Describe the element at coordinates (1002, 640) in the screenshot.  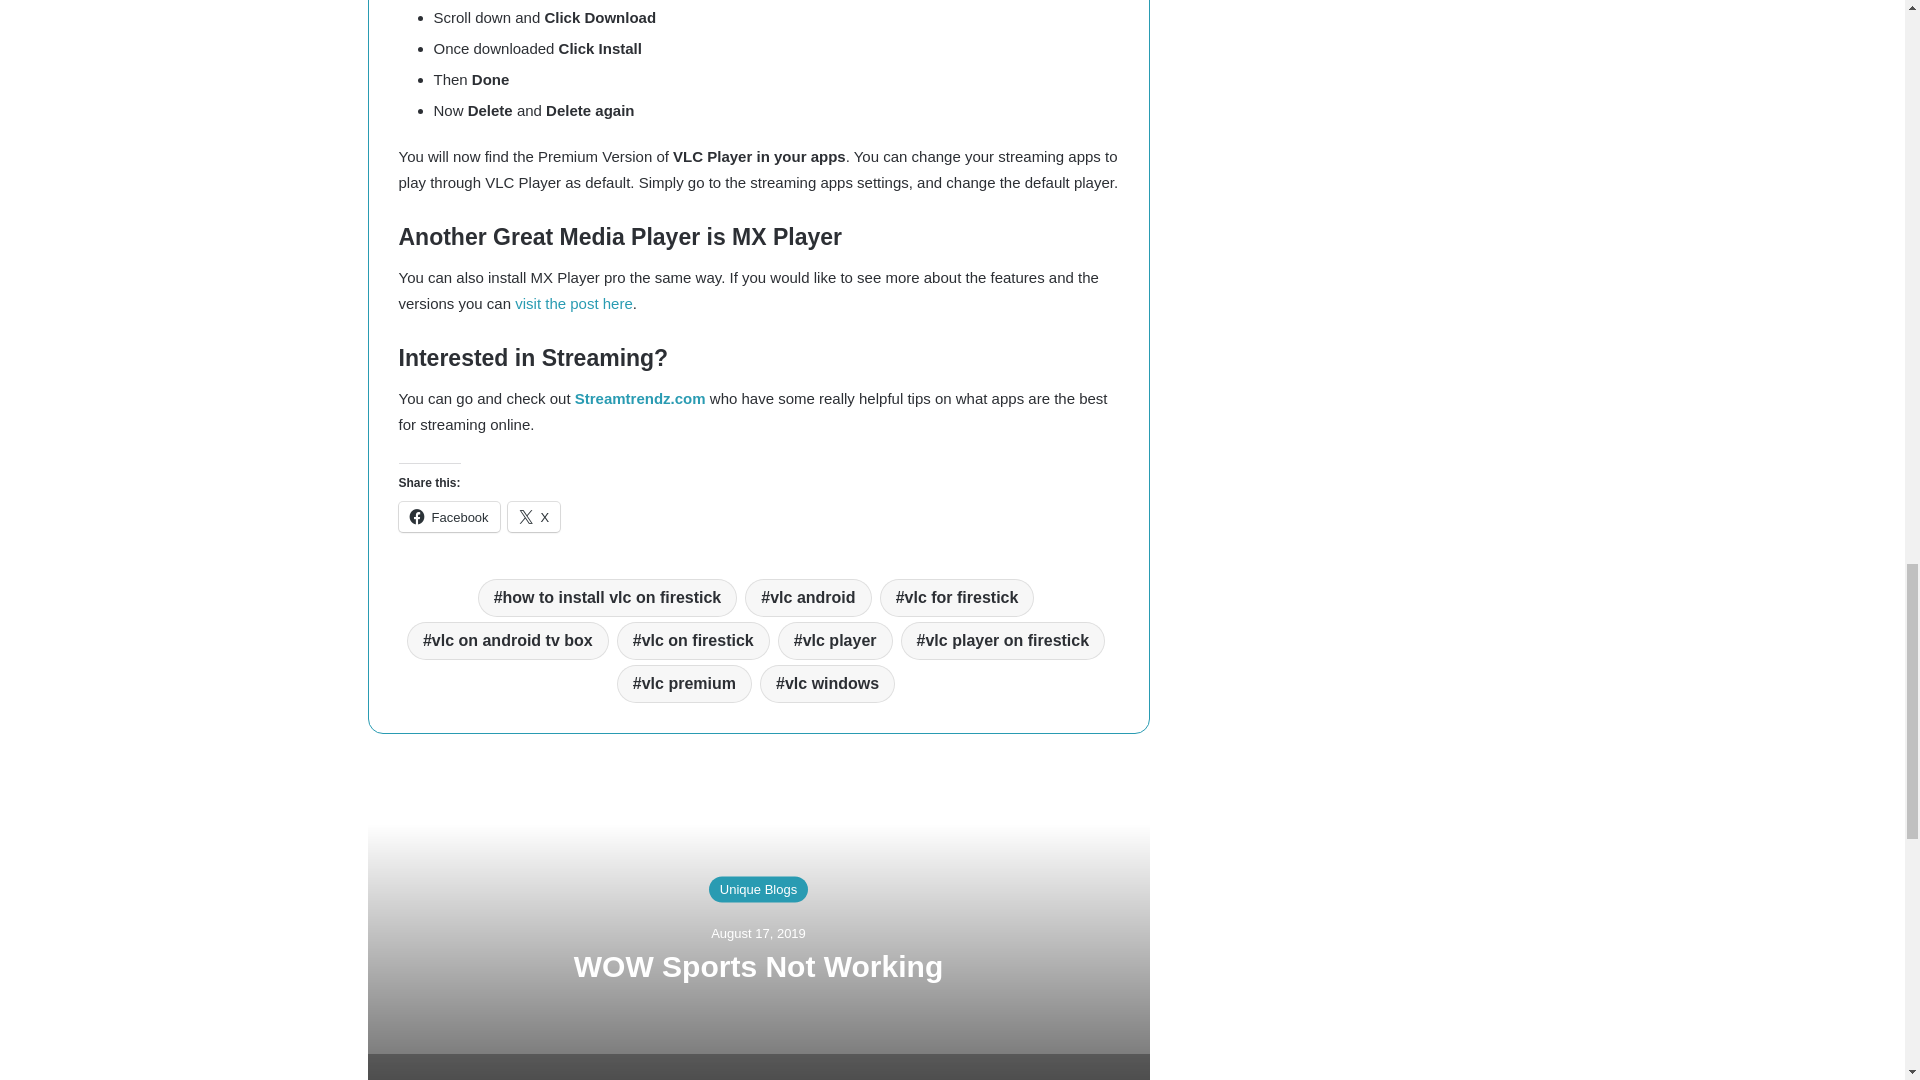
I see `vlc player on firestick` at that location.